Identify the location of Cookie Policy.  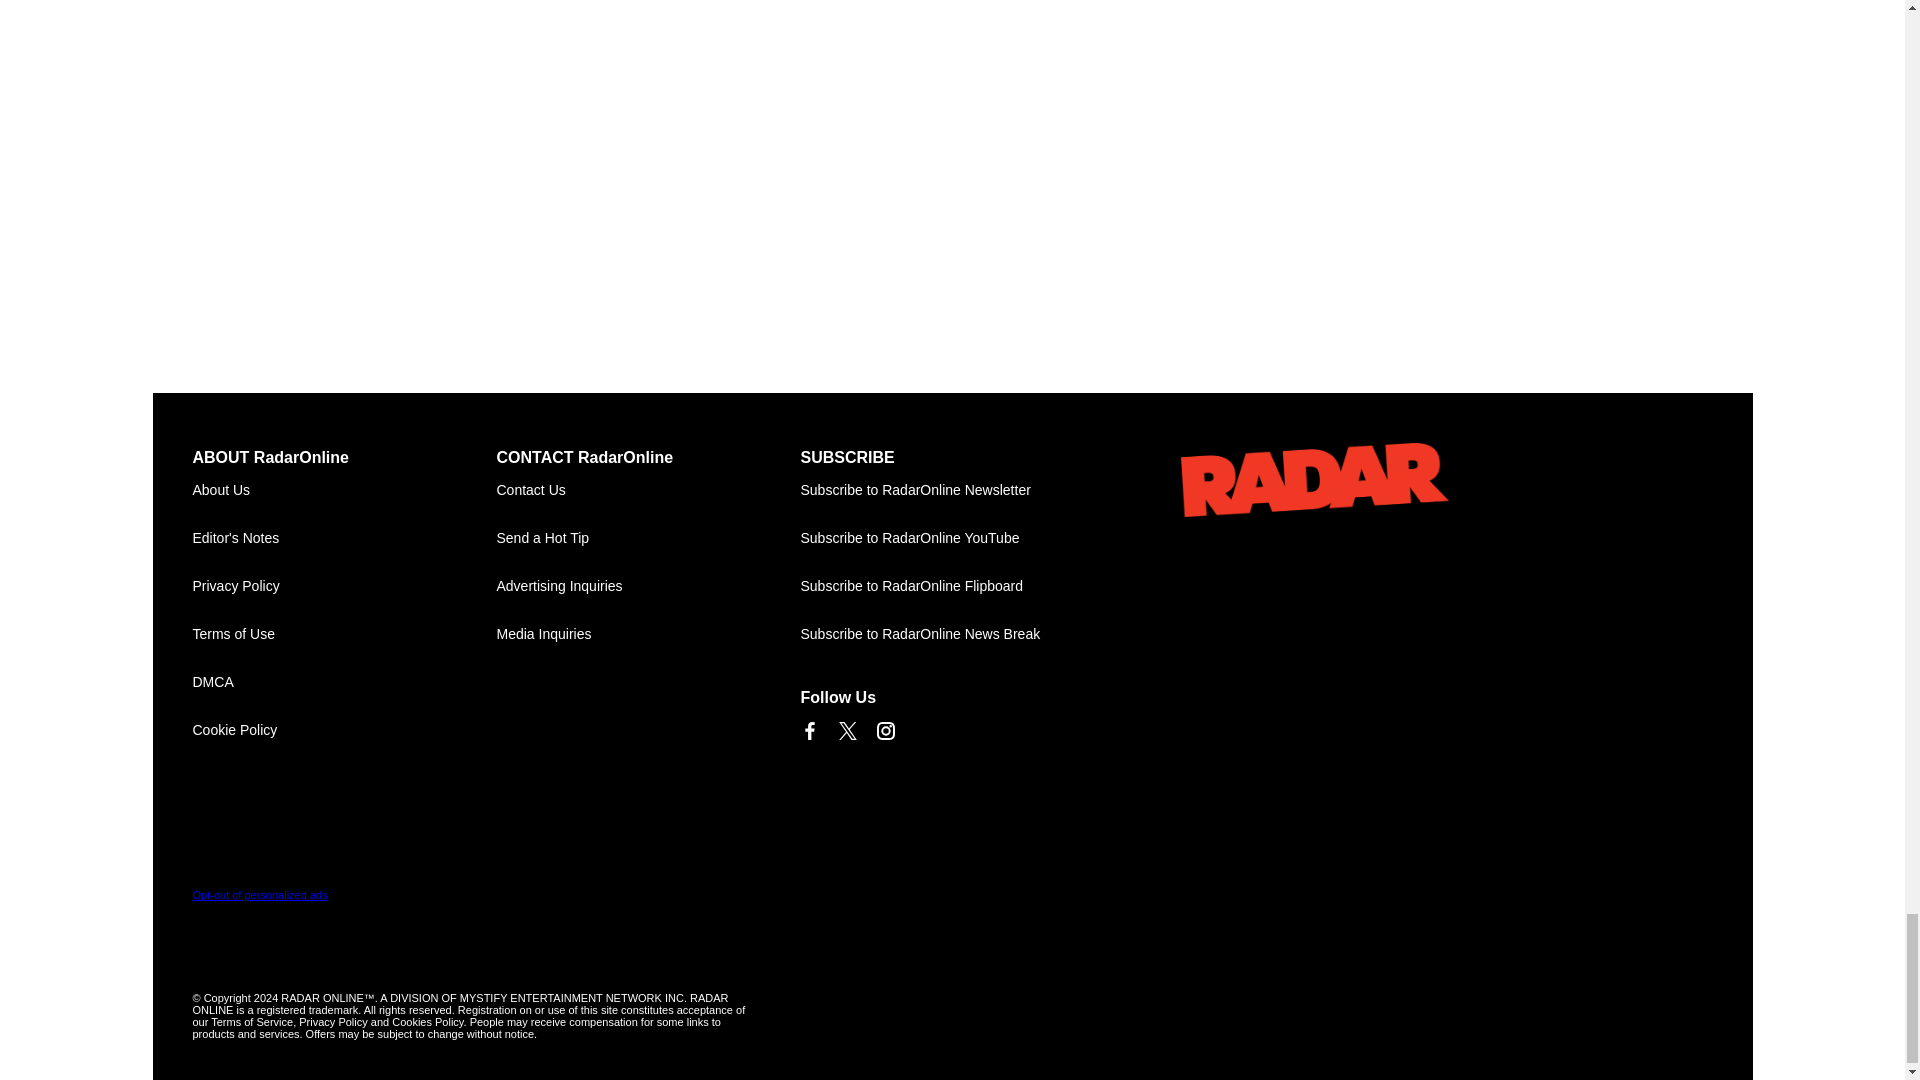
(344, 730).